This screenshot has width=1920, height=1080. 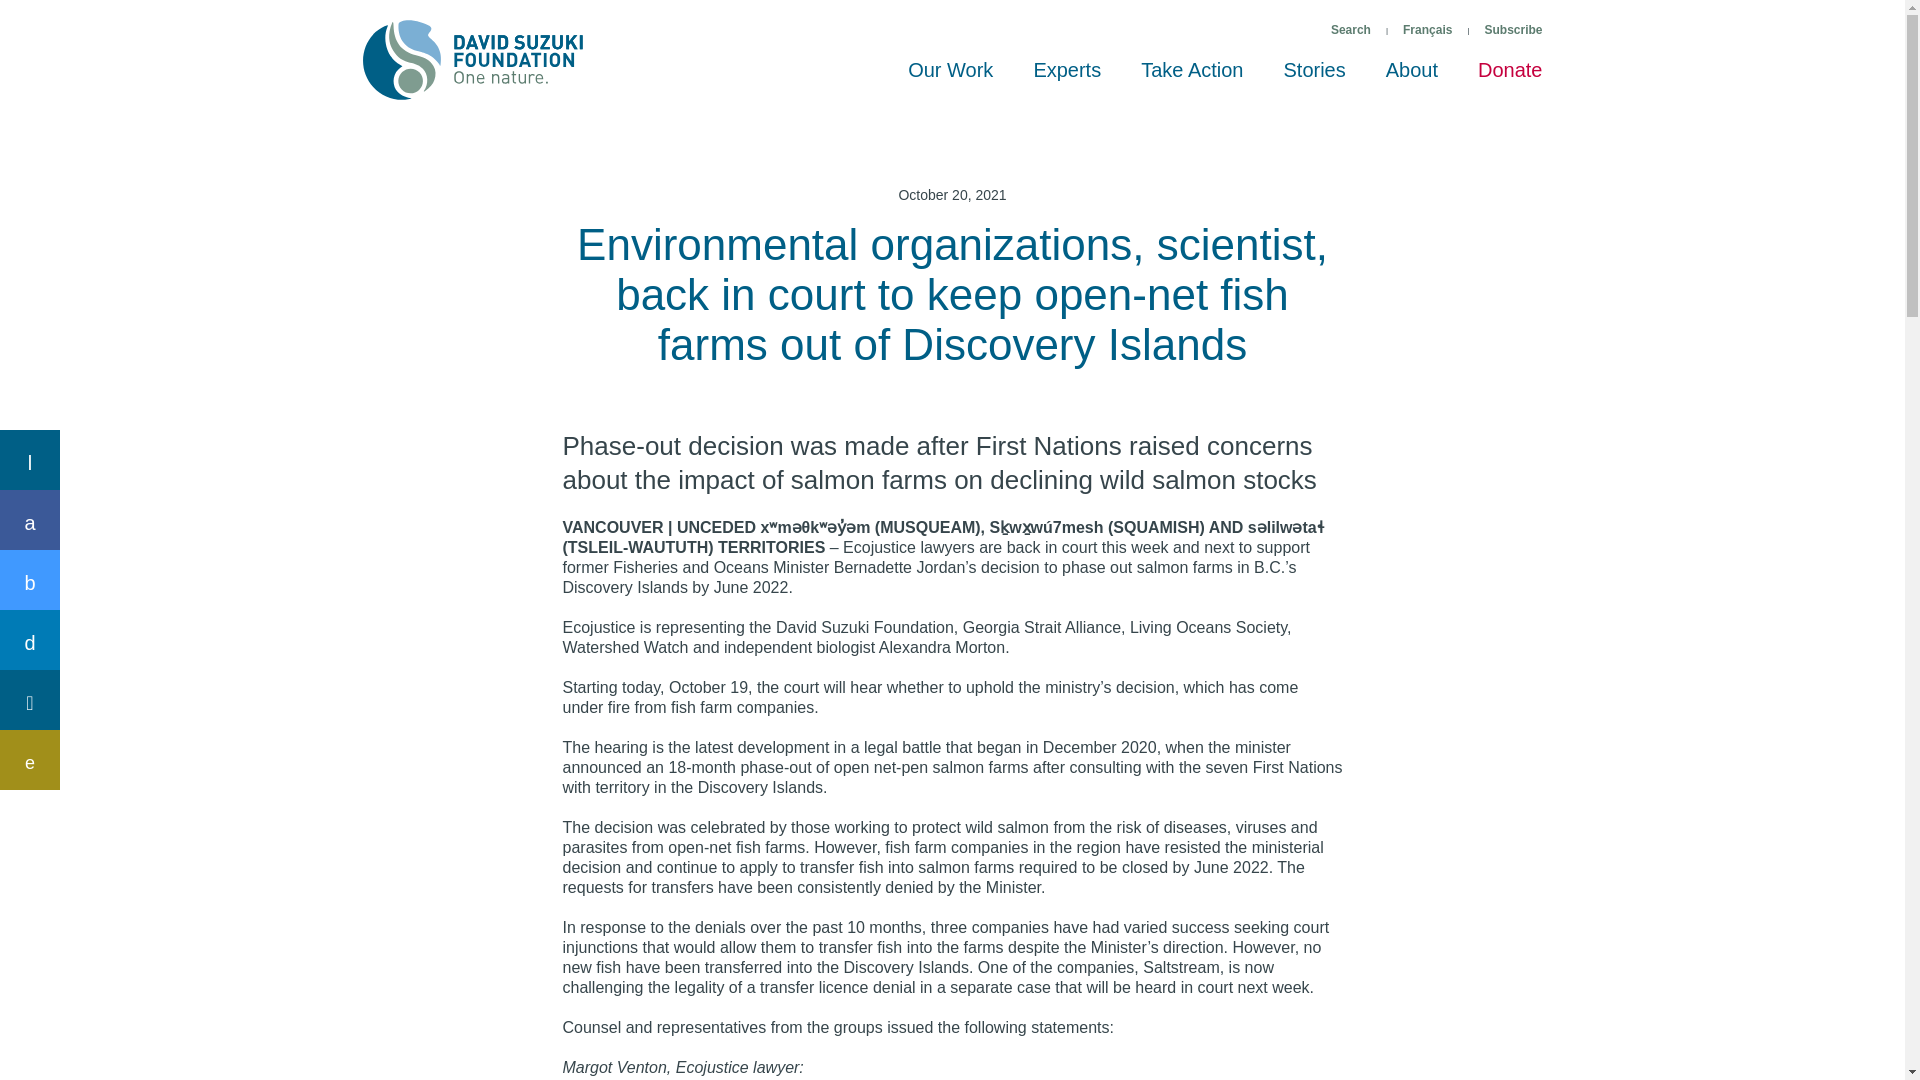 What do you see at coordinates (1411, 79) in the screenshot?
I see `About` at bounding box center [1411, 79].